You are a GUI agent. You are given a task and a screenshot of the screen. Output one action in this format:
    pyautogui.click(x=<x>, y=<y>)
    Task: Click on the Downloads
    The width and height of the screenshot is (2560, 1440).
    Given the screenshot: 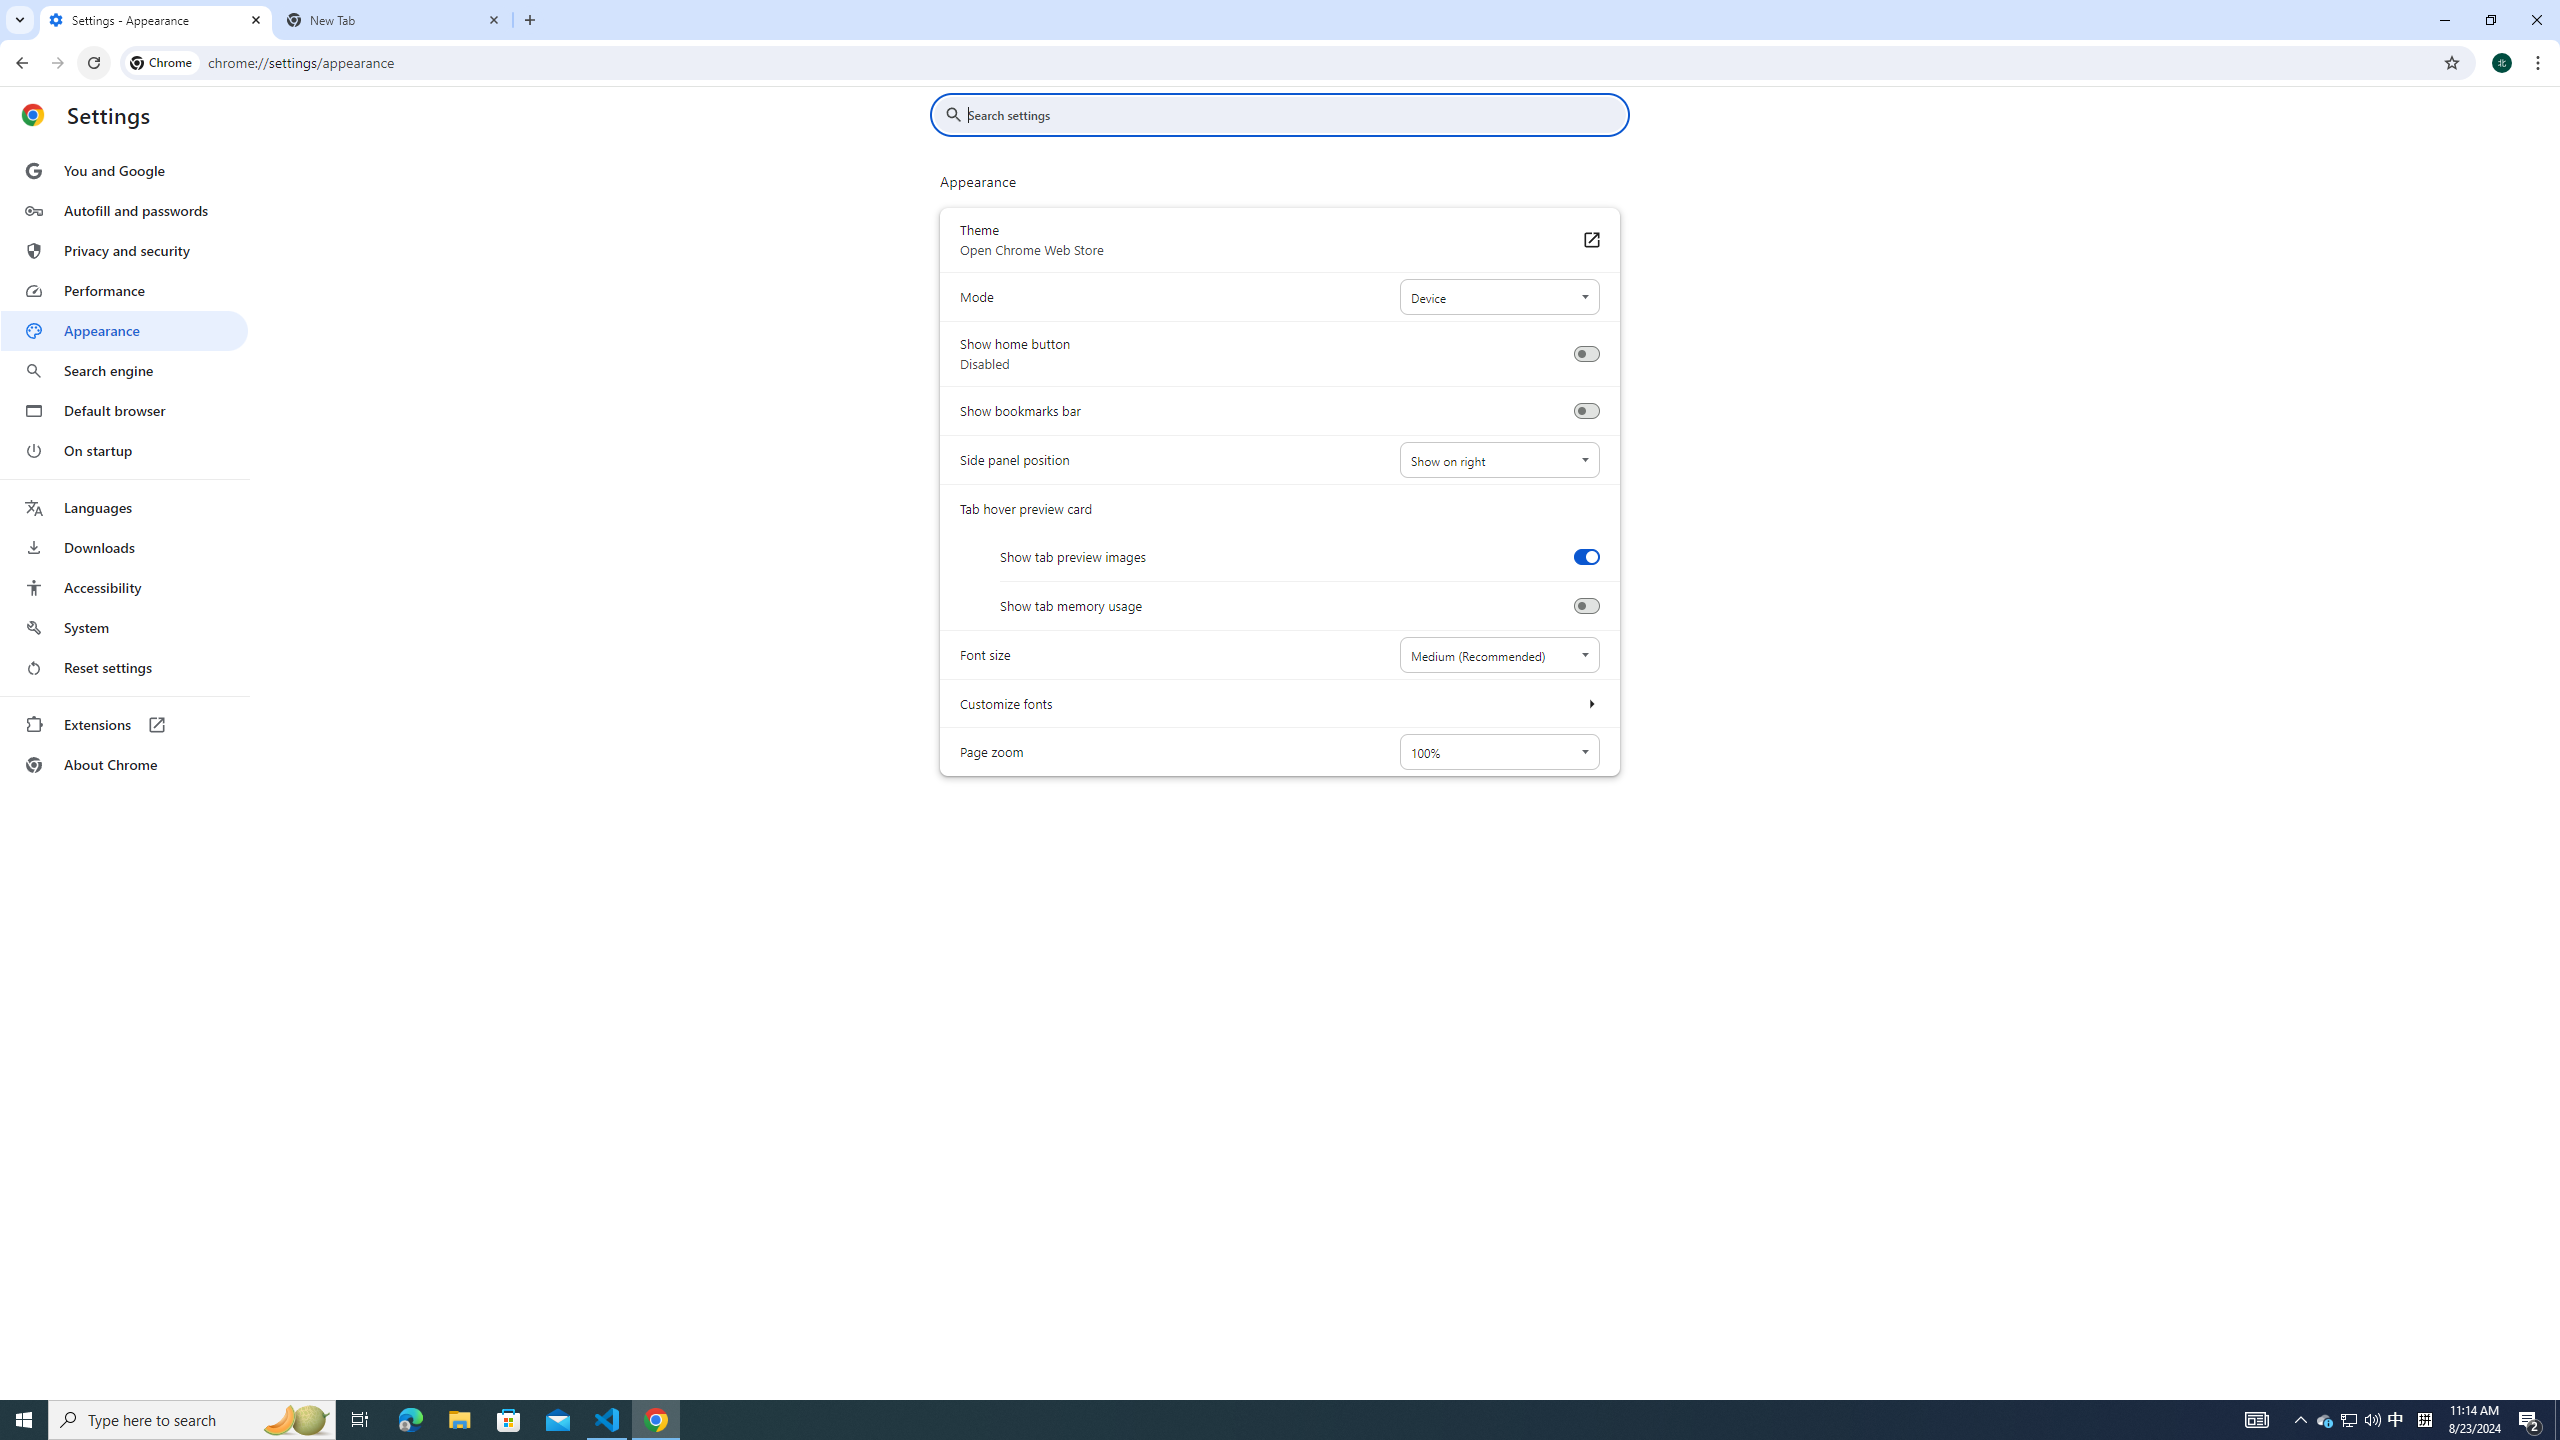 What is the action you would take?
    pyautogui.click(x=124, y=548)
    